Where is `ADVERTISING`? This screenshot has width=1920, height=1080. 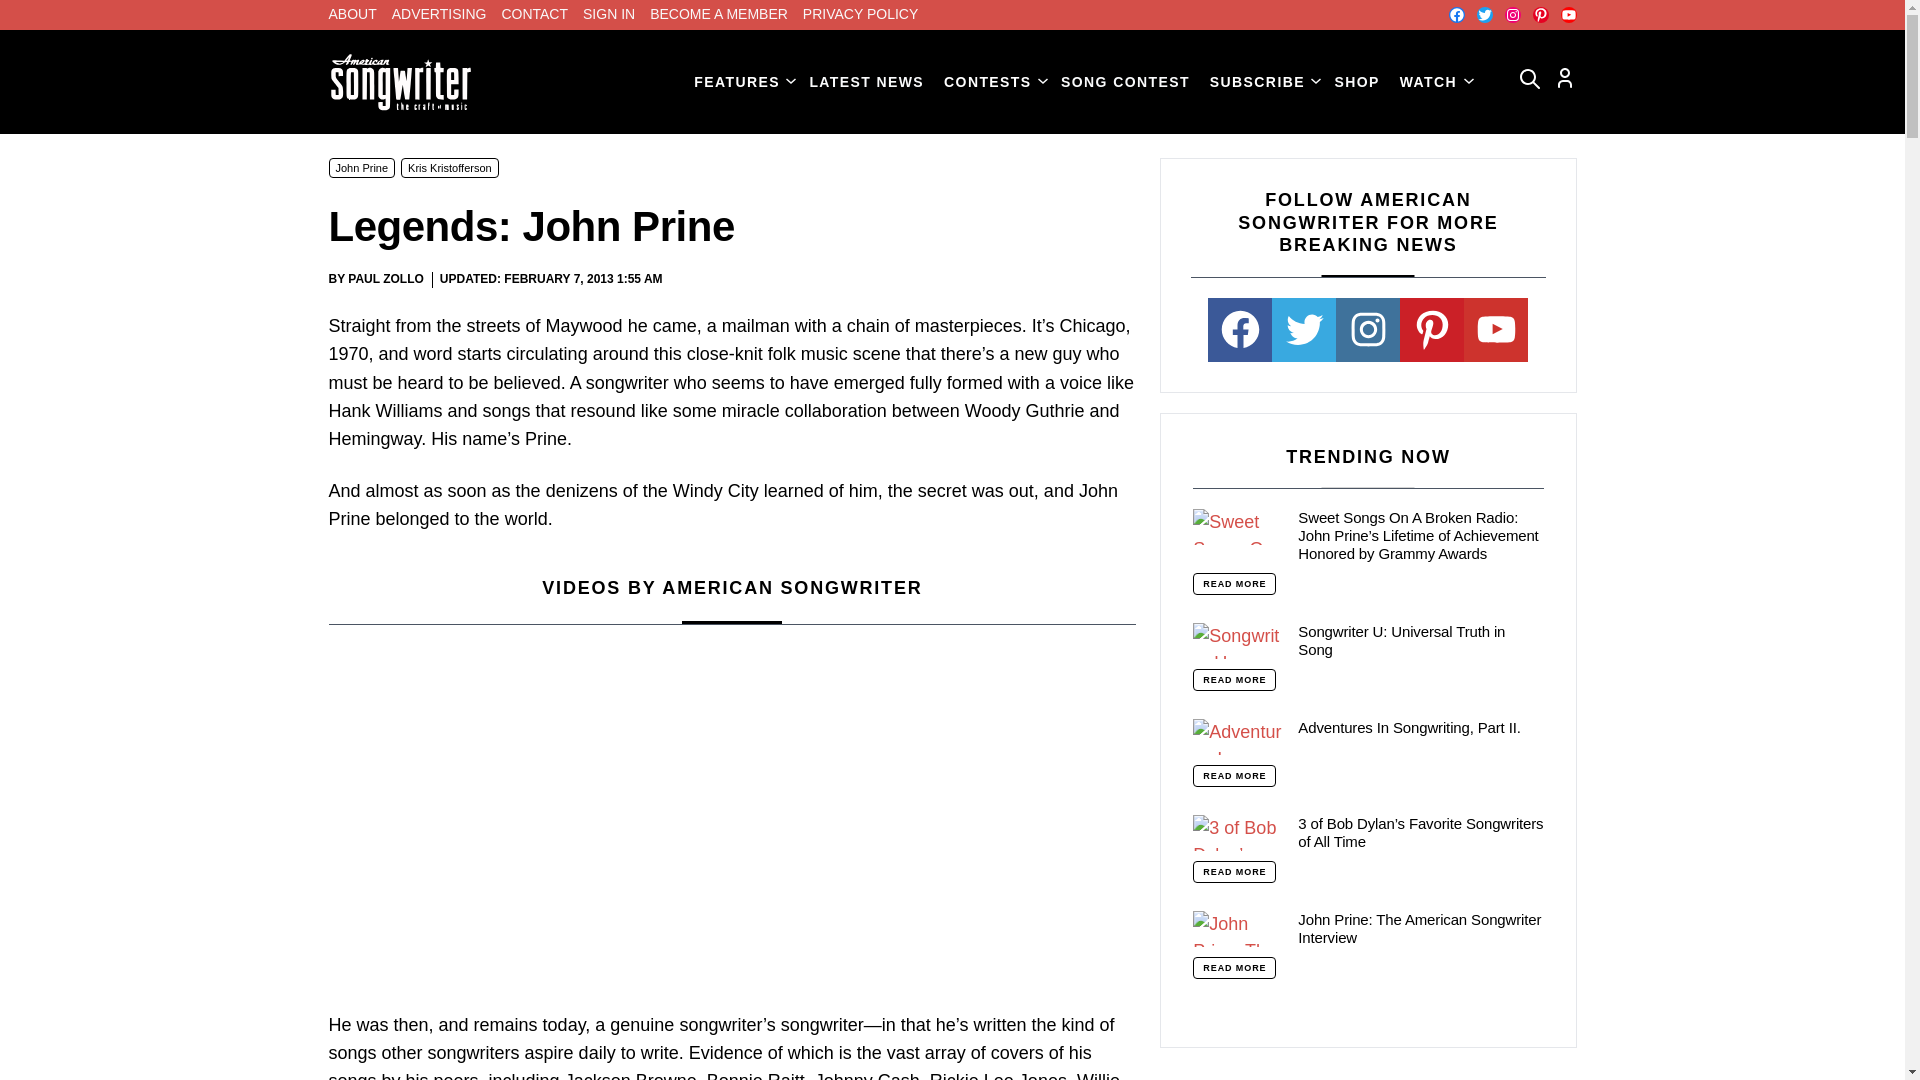 ADVERTISING is located at coordinates (439, 14).